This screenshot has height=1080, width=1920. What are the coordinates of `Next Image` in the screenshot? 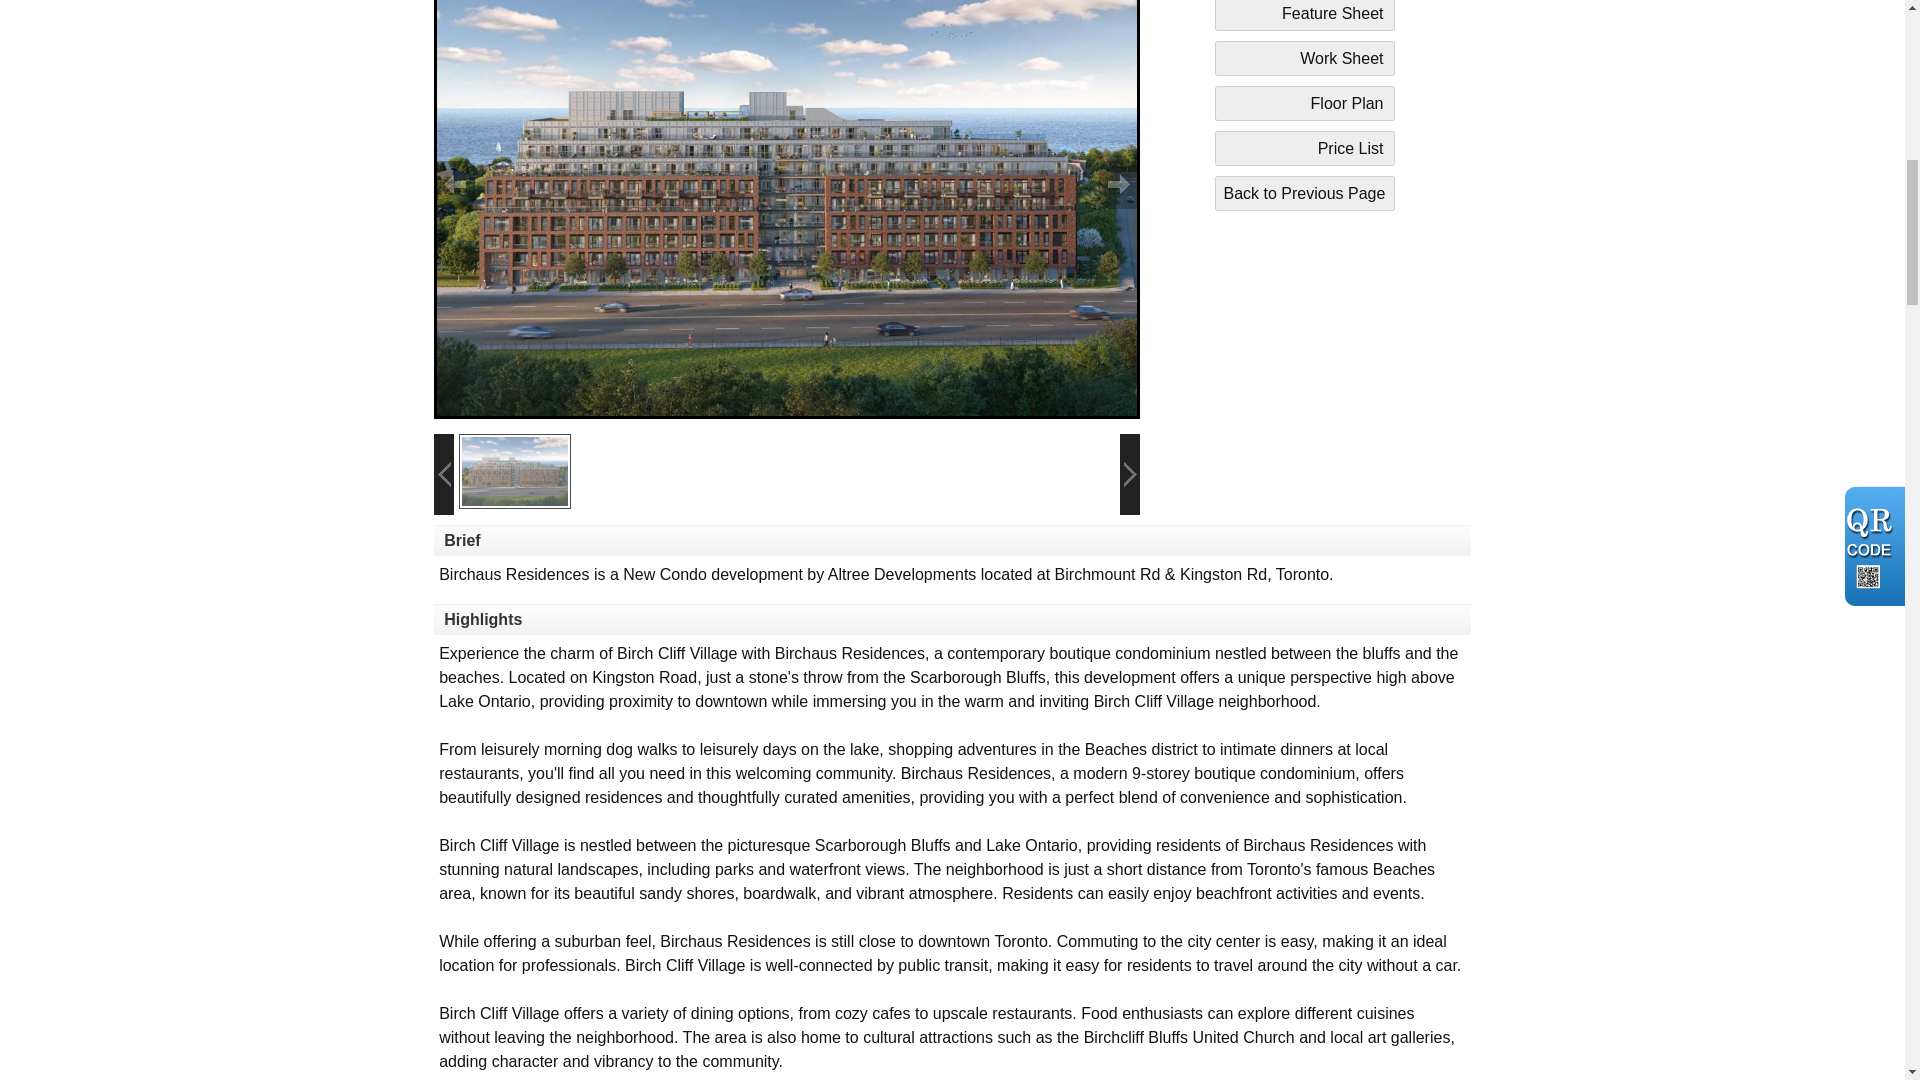 It's located at (1102, 208).